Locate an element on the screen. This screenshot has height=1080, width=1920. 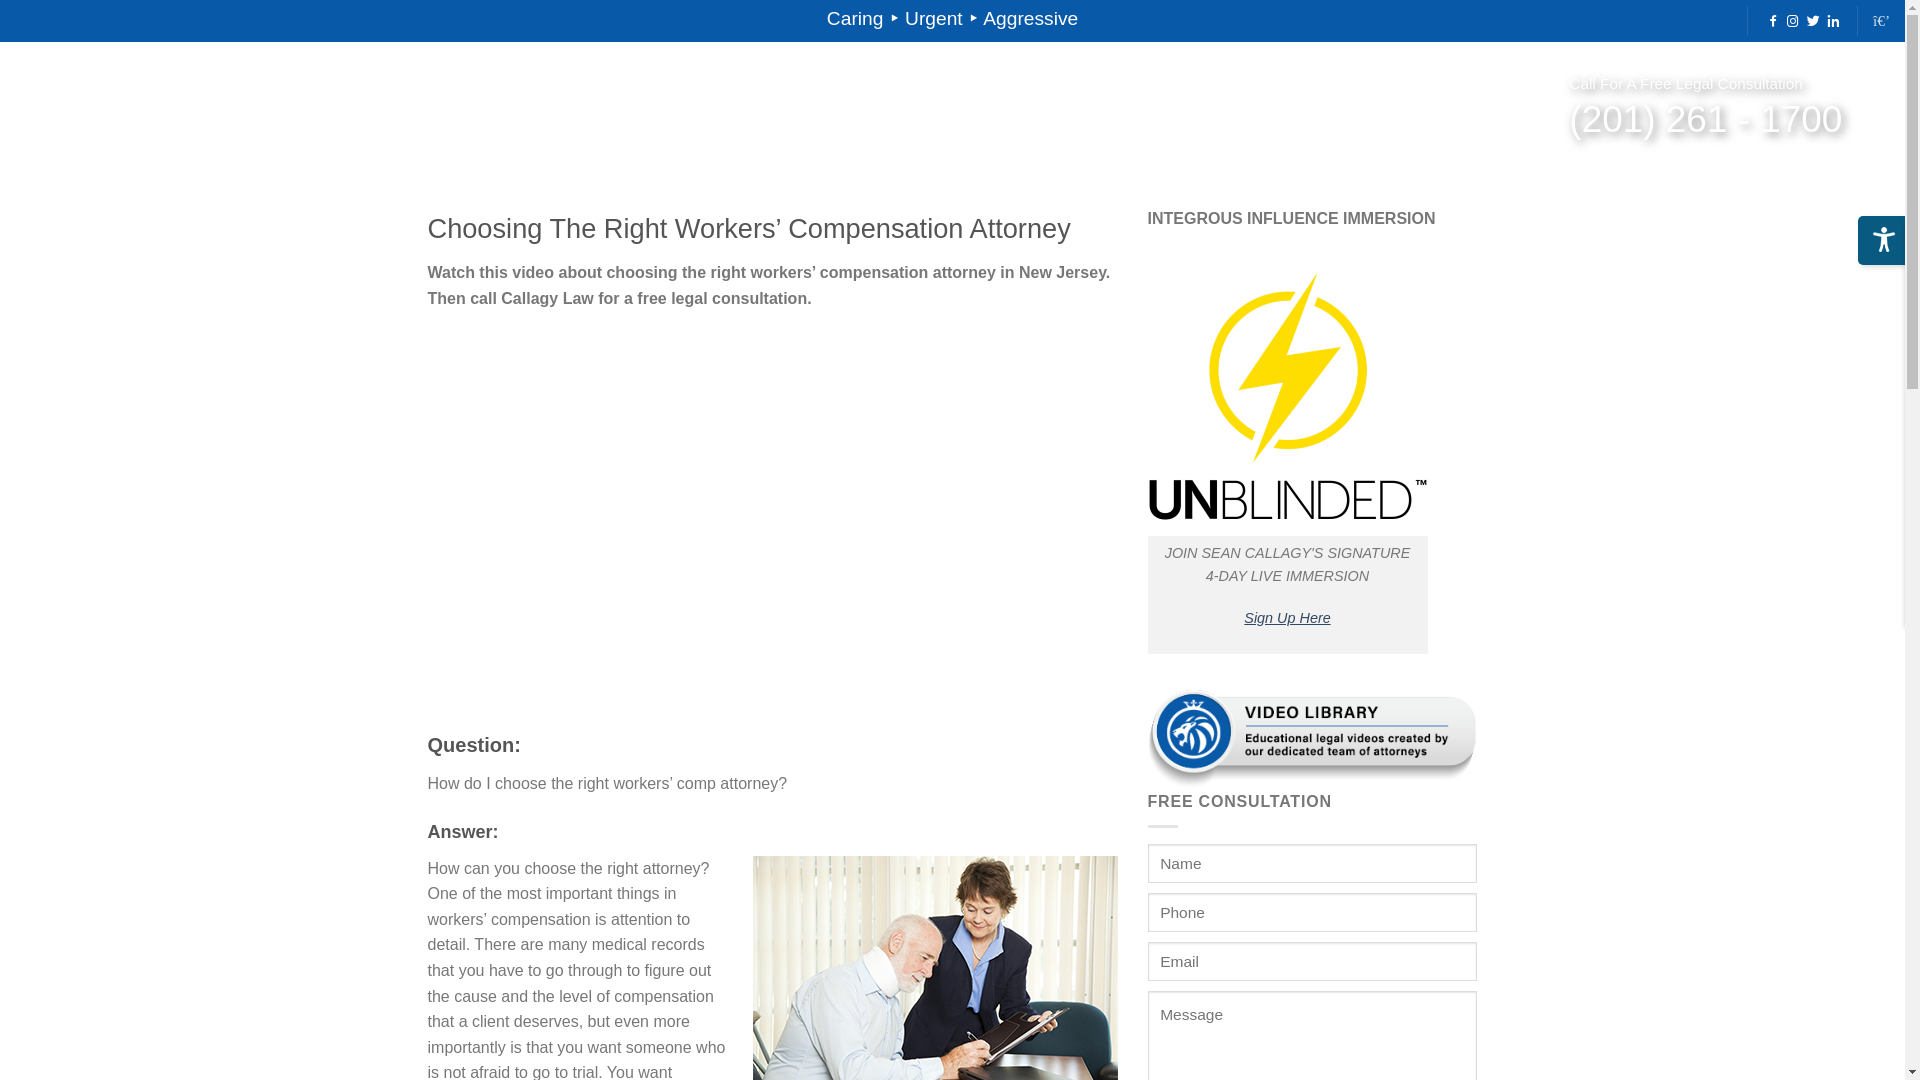
Other Practice Areas is located at coordinates (526, 113).